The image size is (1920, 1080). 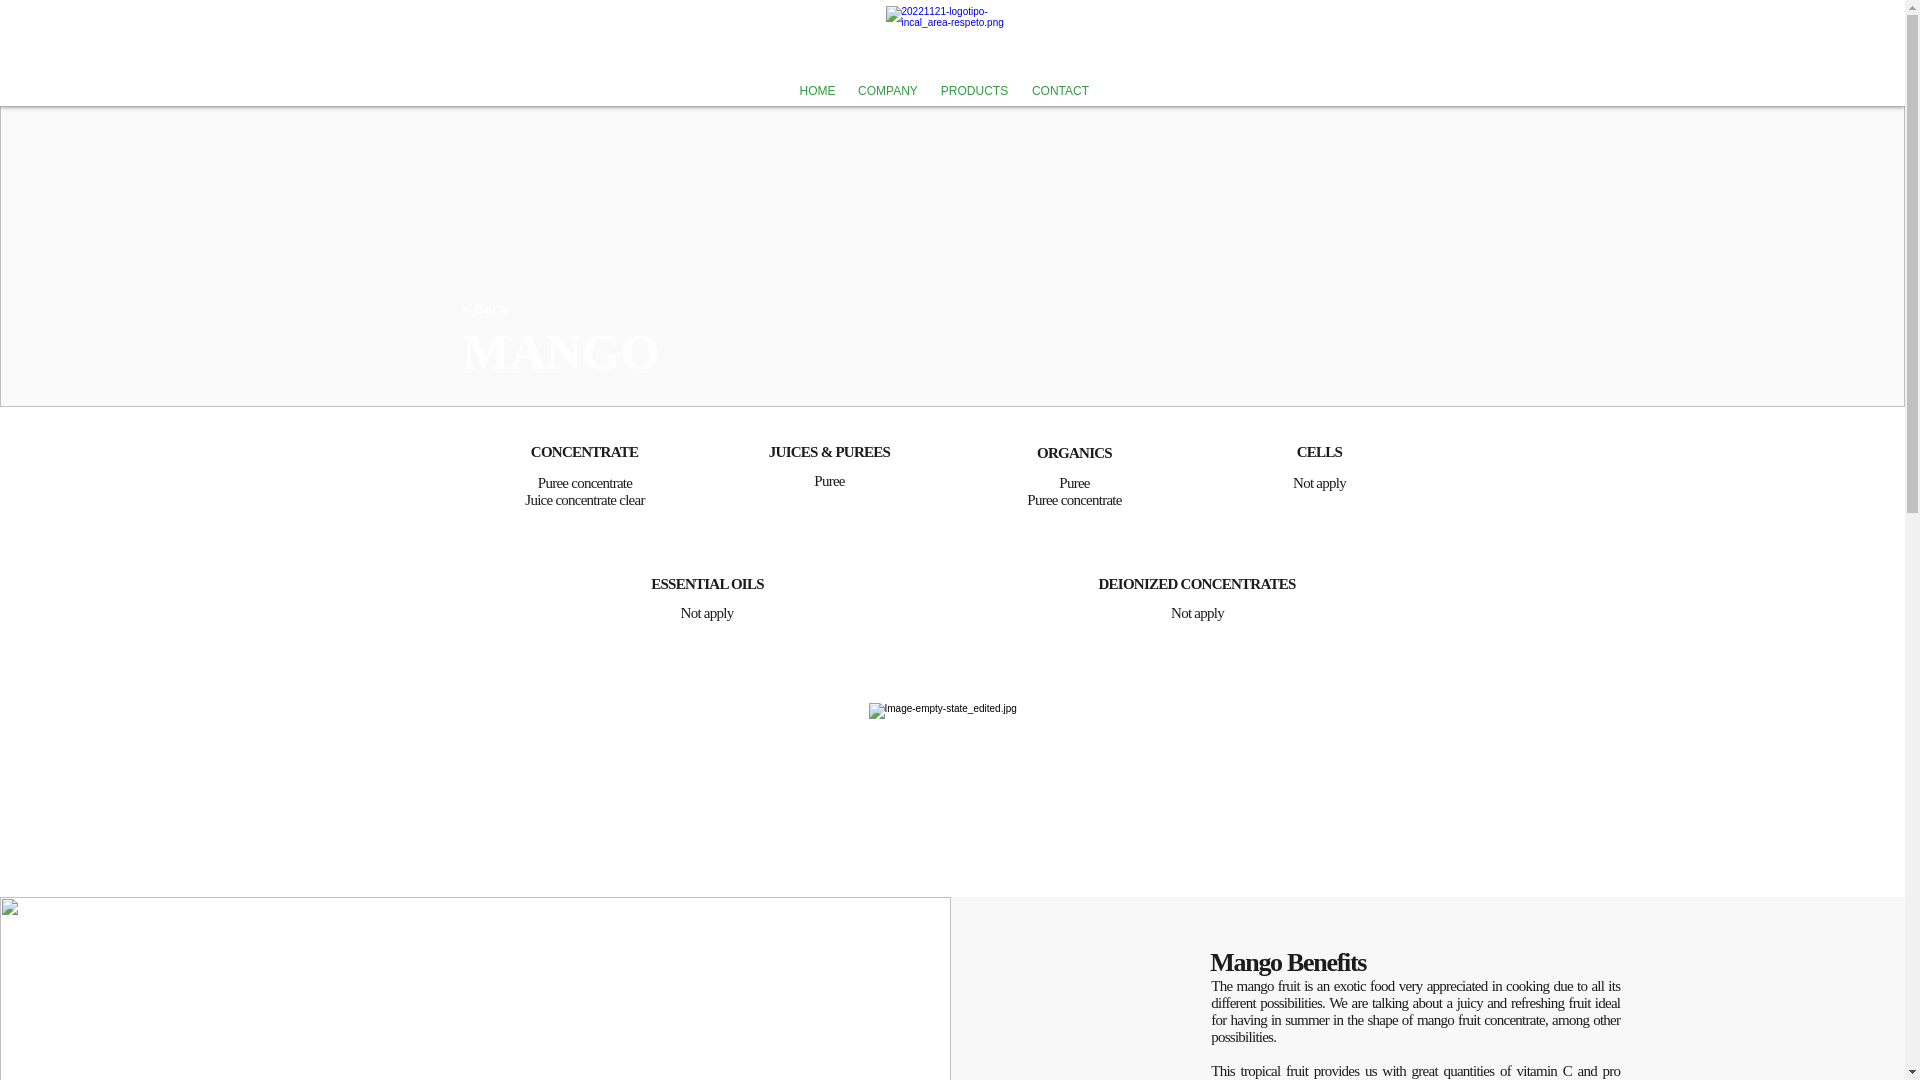 I want to click on COMPANY, so click(x=888, y=90).